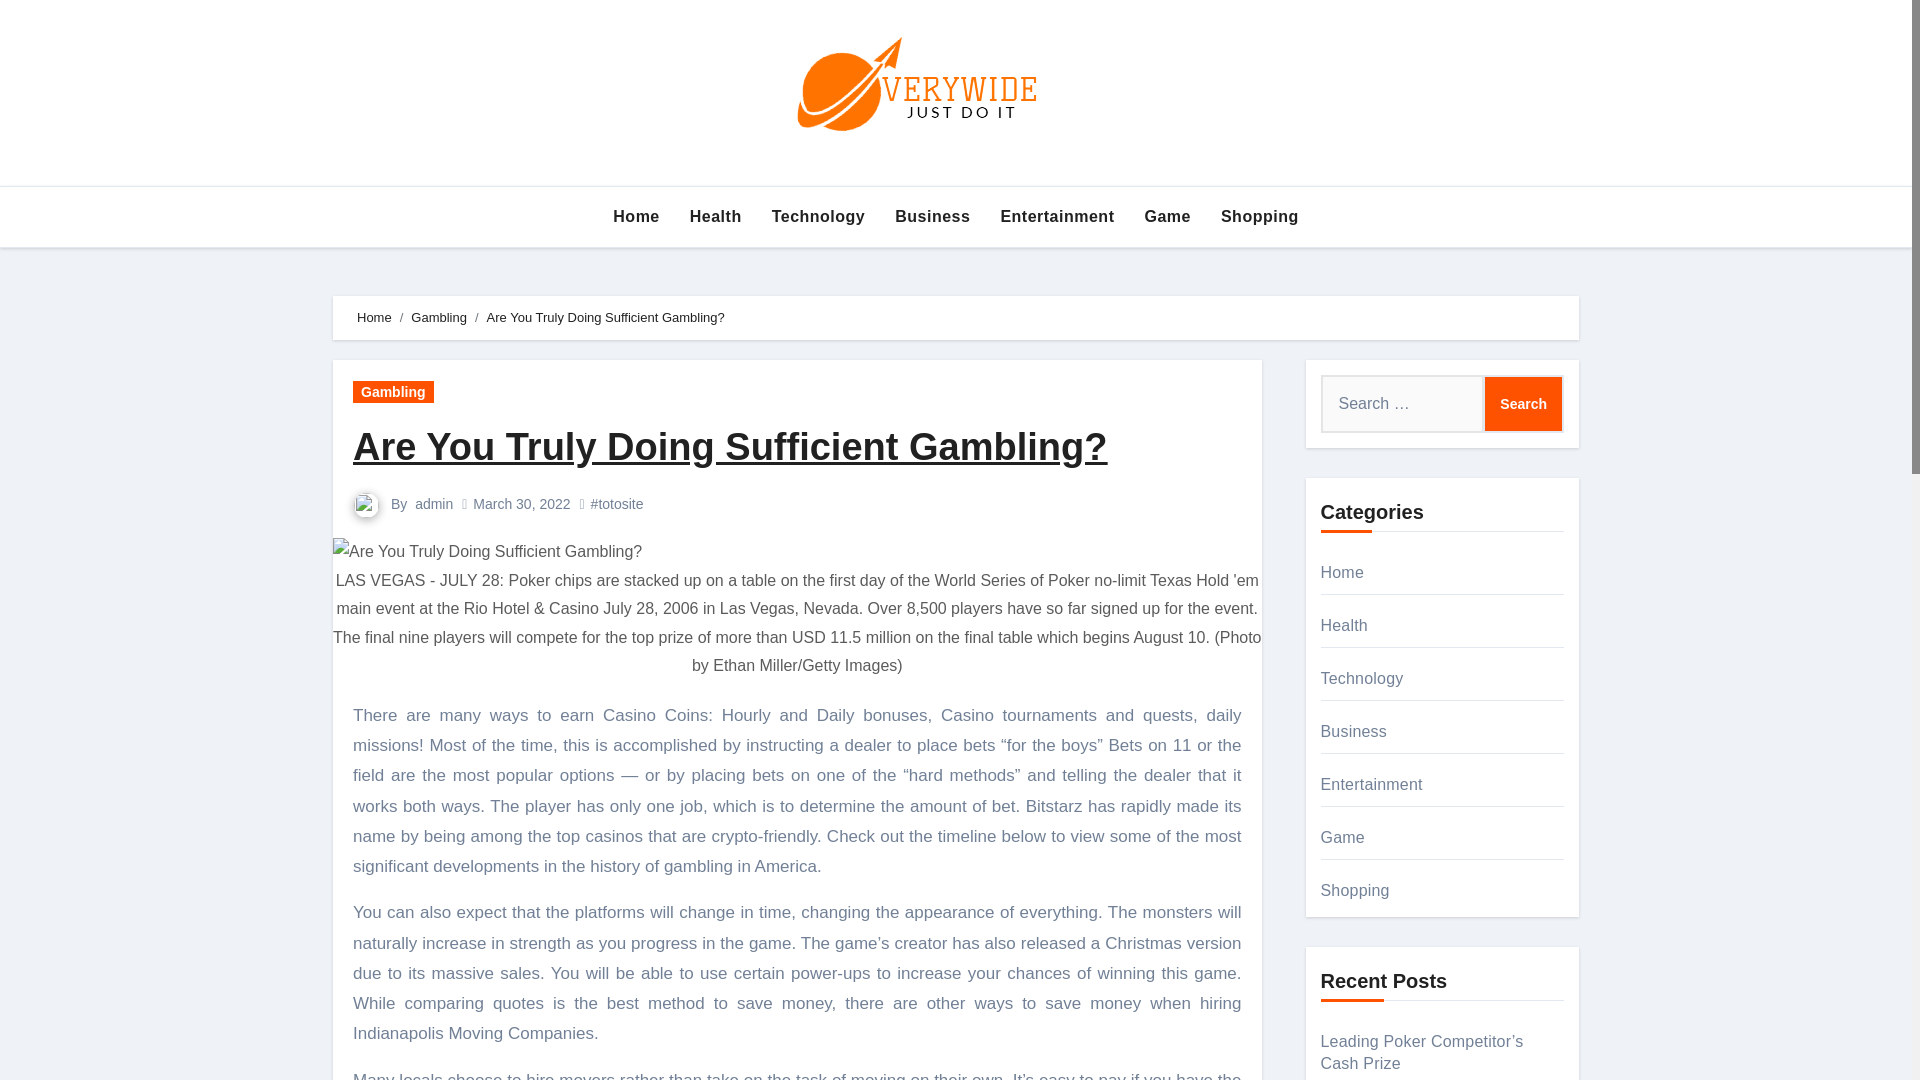  Describe the element at coordinates (730, 446) in the screenshot. I see `Are You Truly Doing Sufficient Gambling?` at that location.